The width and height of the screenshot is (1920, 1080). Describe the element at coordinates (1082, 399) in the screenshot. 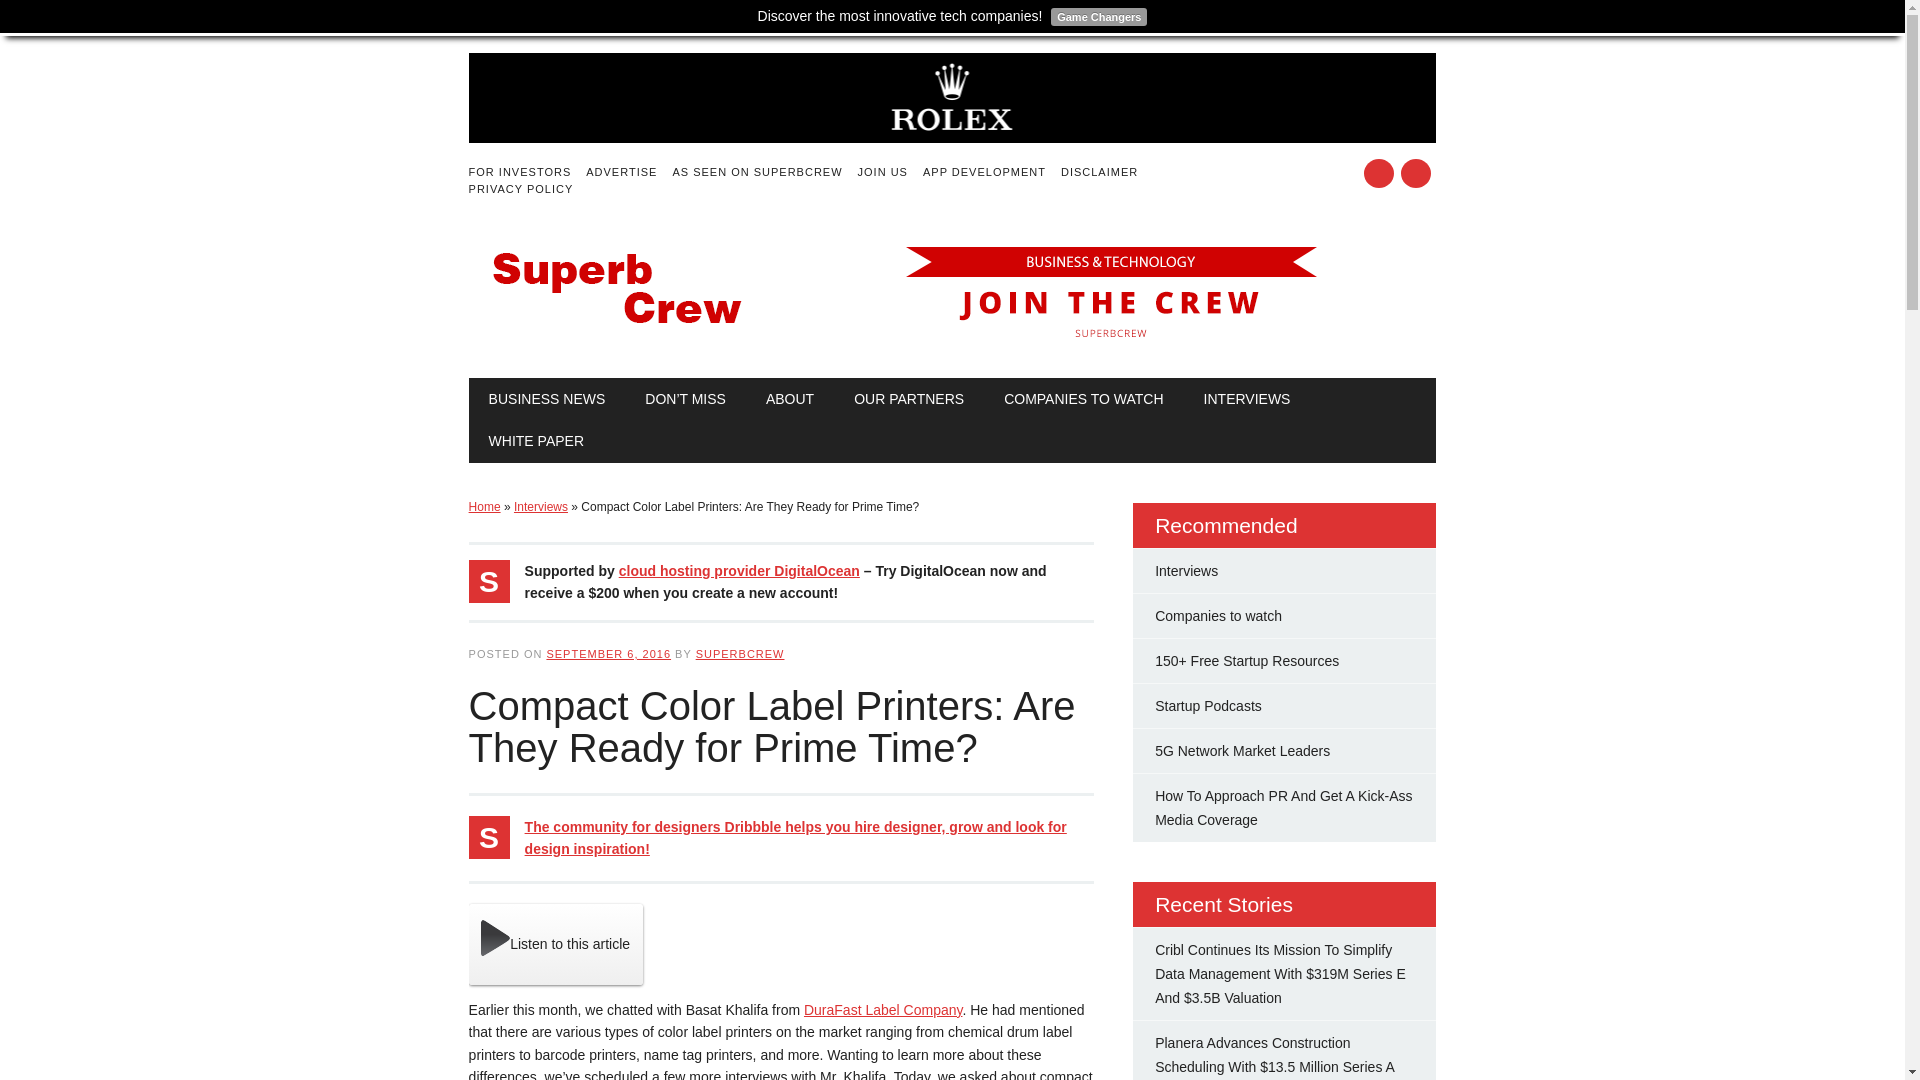

I see `COMPANIES TO WATCH` at that location.